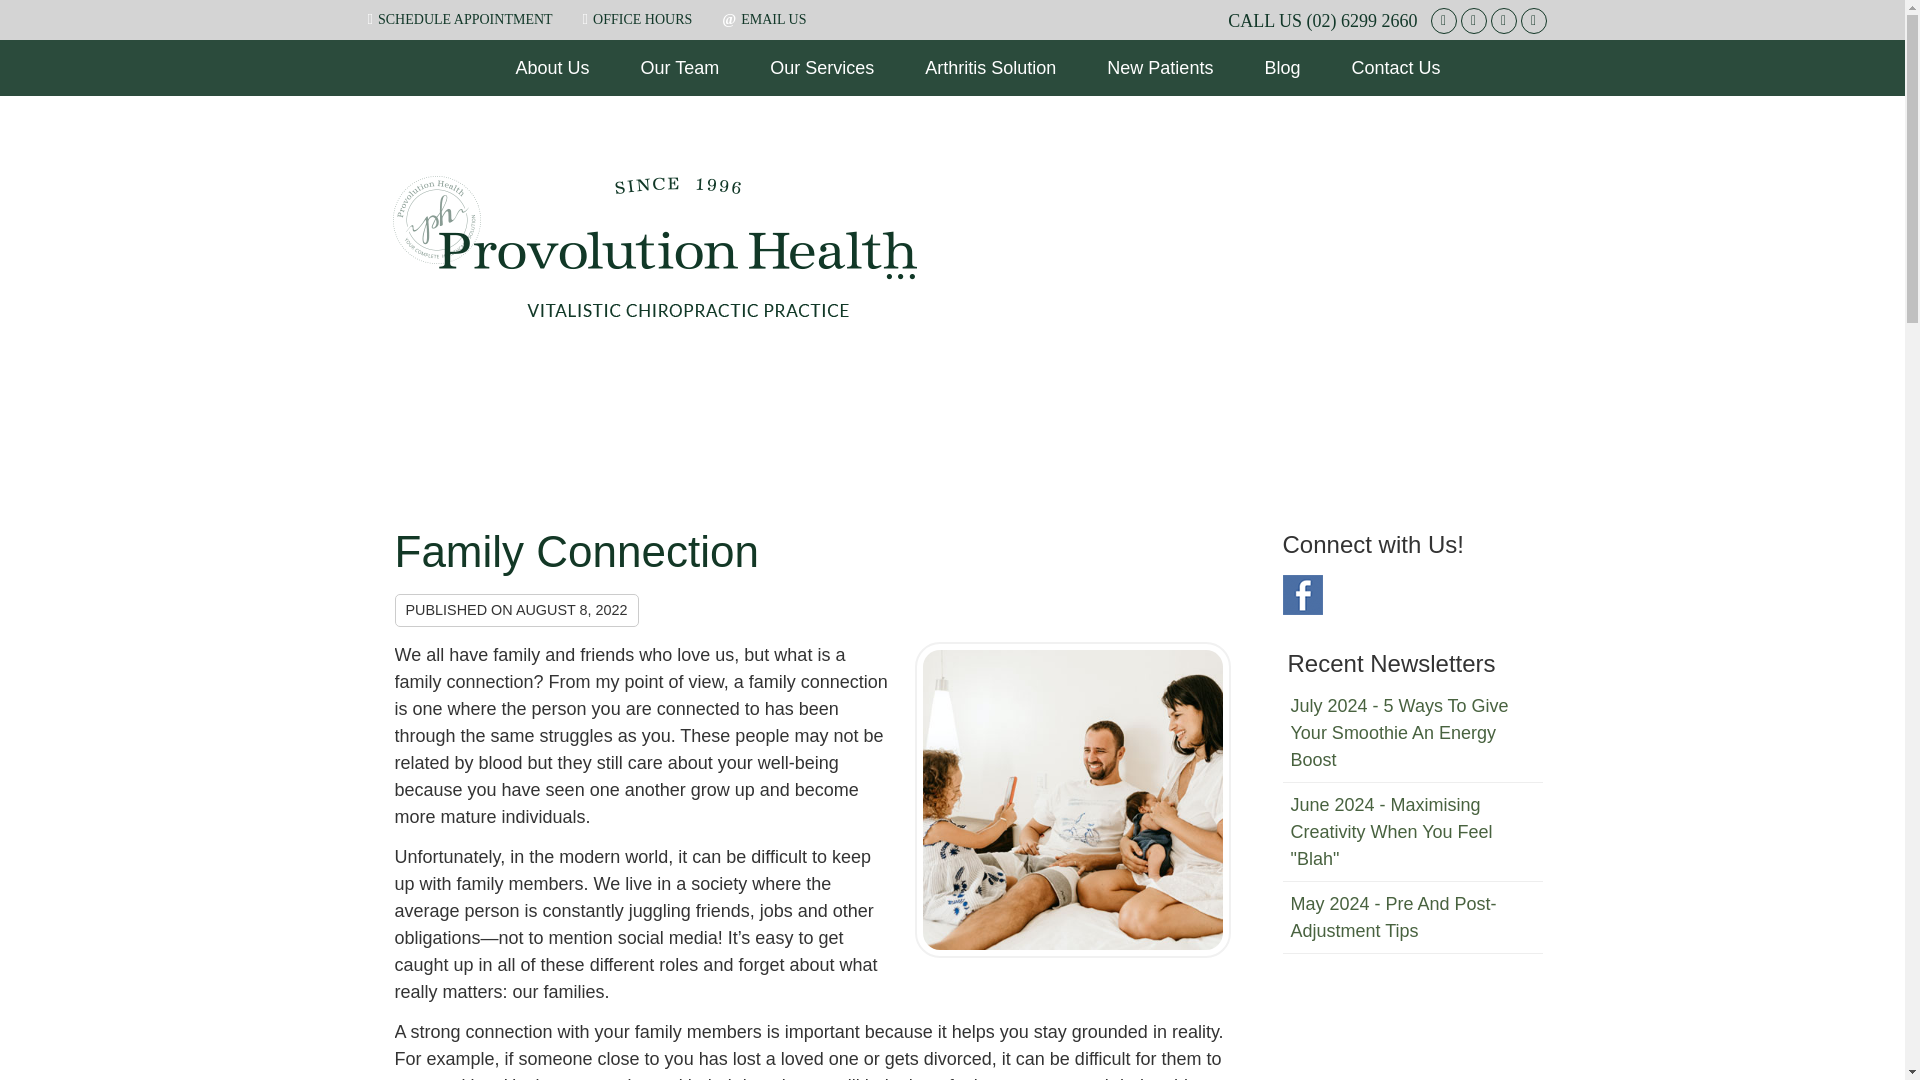 The height and width of the screenshot is (1080, 1920). Describe the element at coordinates (1532, 20) in the screenshot. I see `Youtube Social Button` at that location.